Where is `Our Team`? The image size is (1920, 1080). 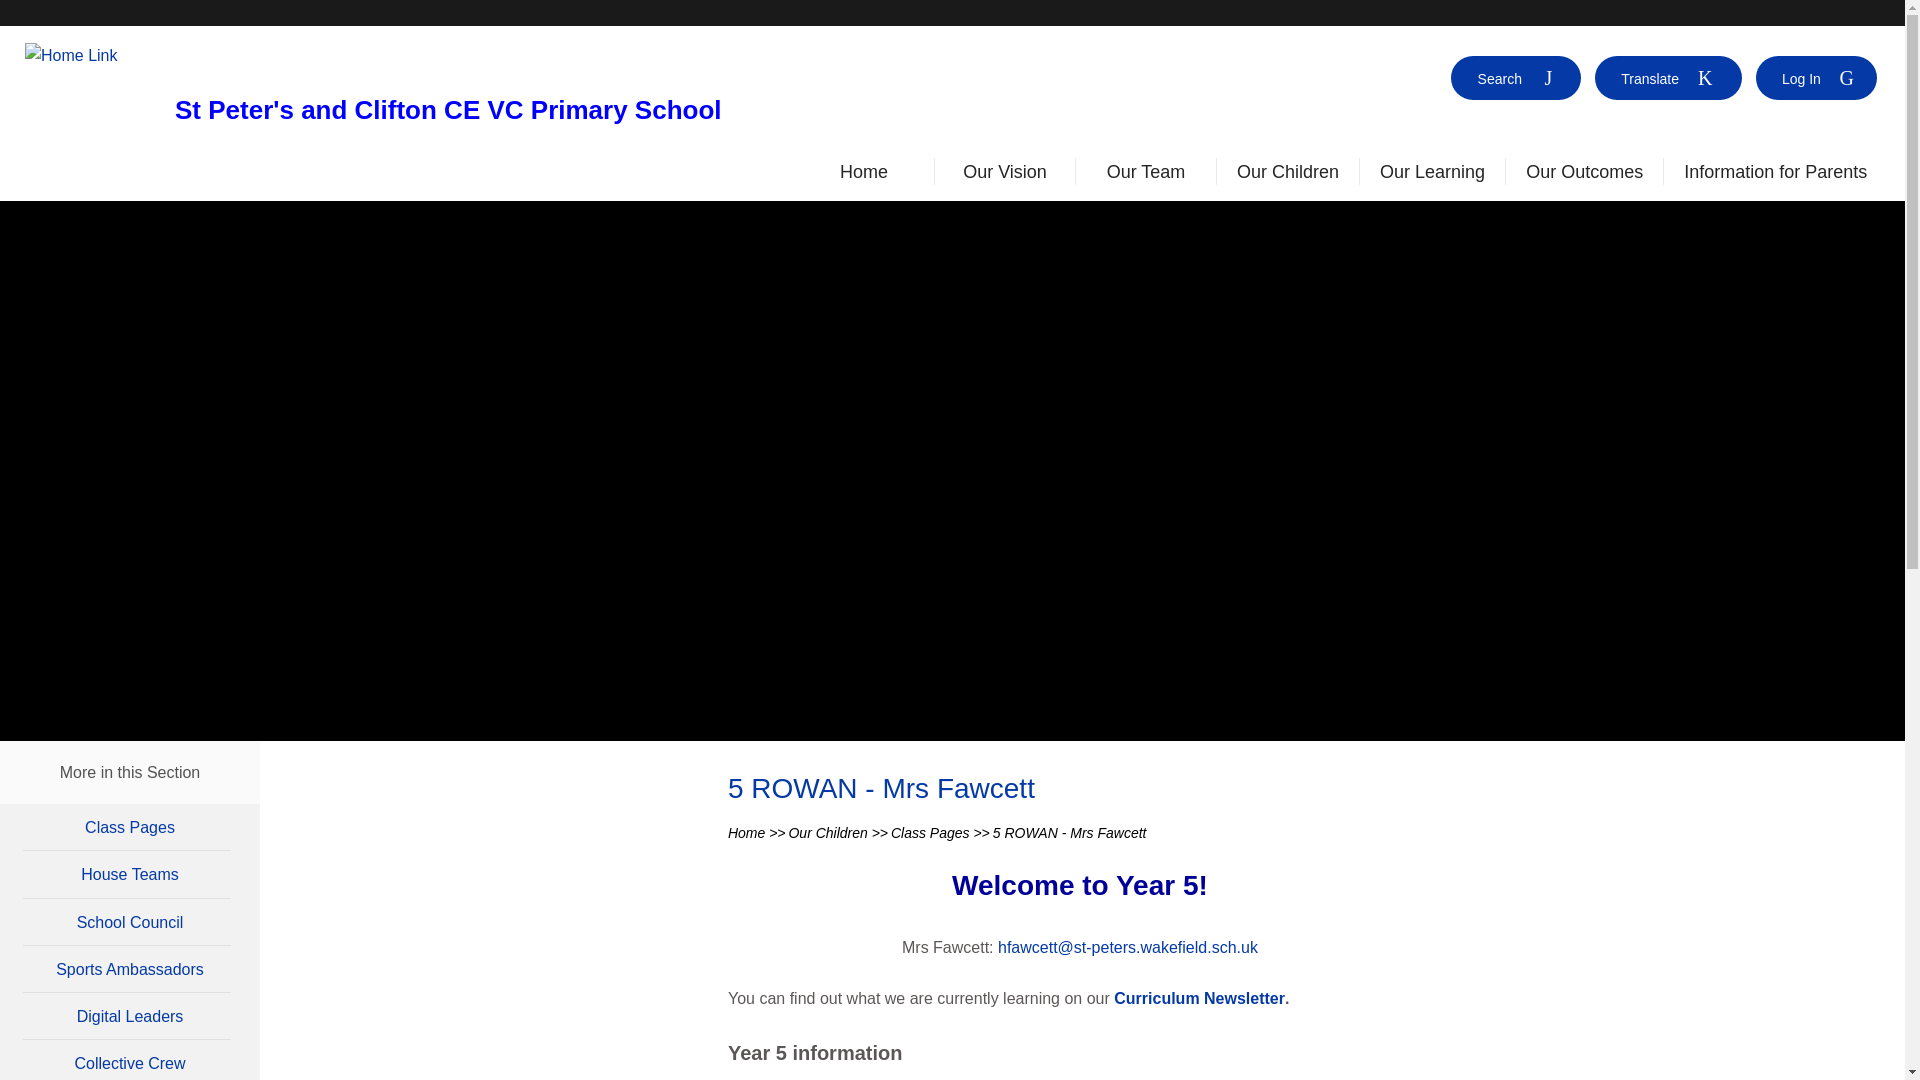 Our Team is located at coordinates (1146, 176).